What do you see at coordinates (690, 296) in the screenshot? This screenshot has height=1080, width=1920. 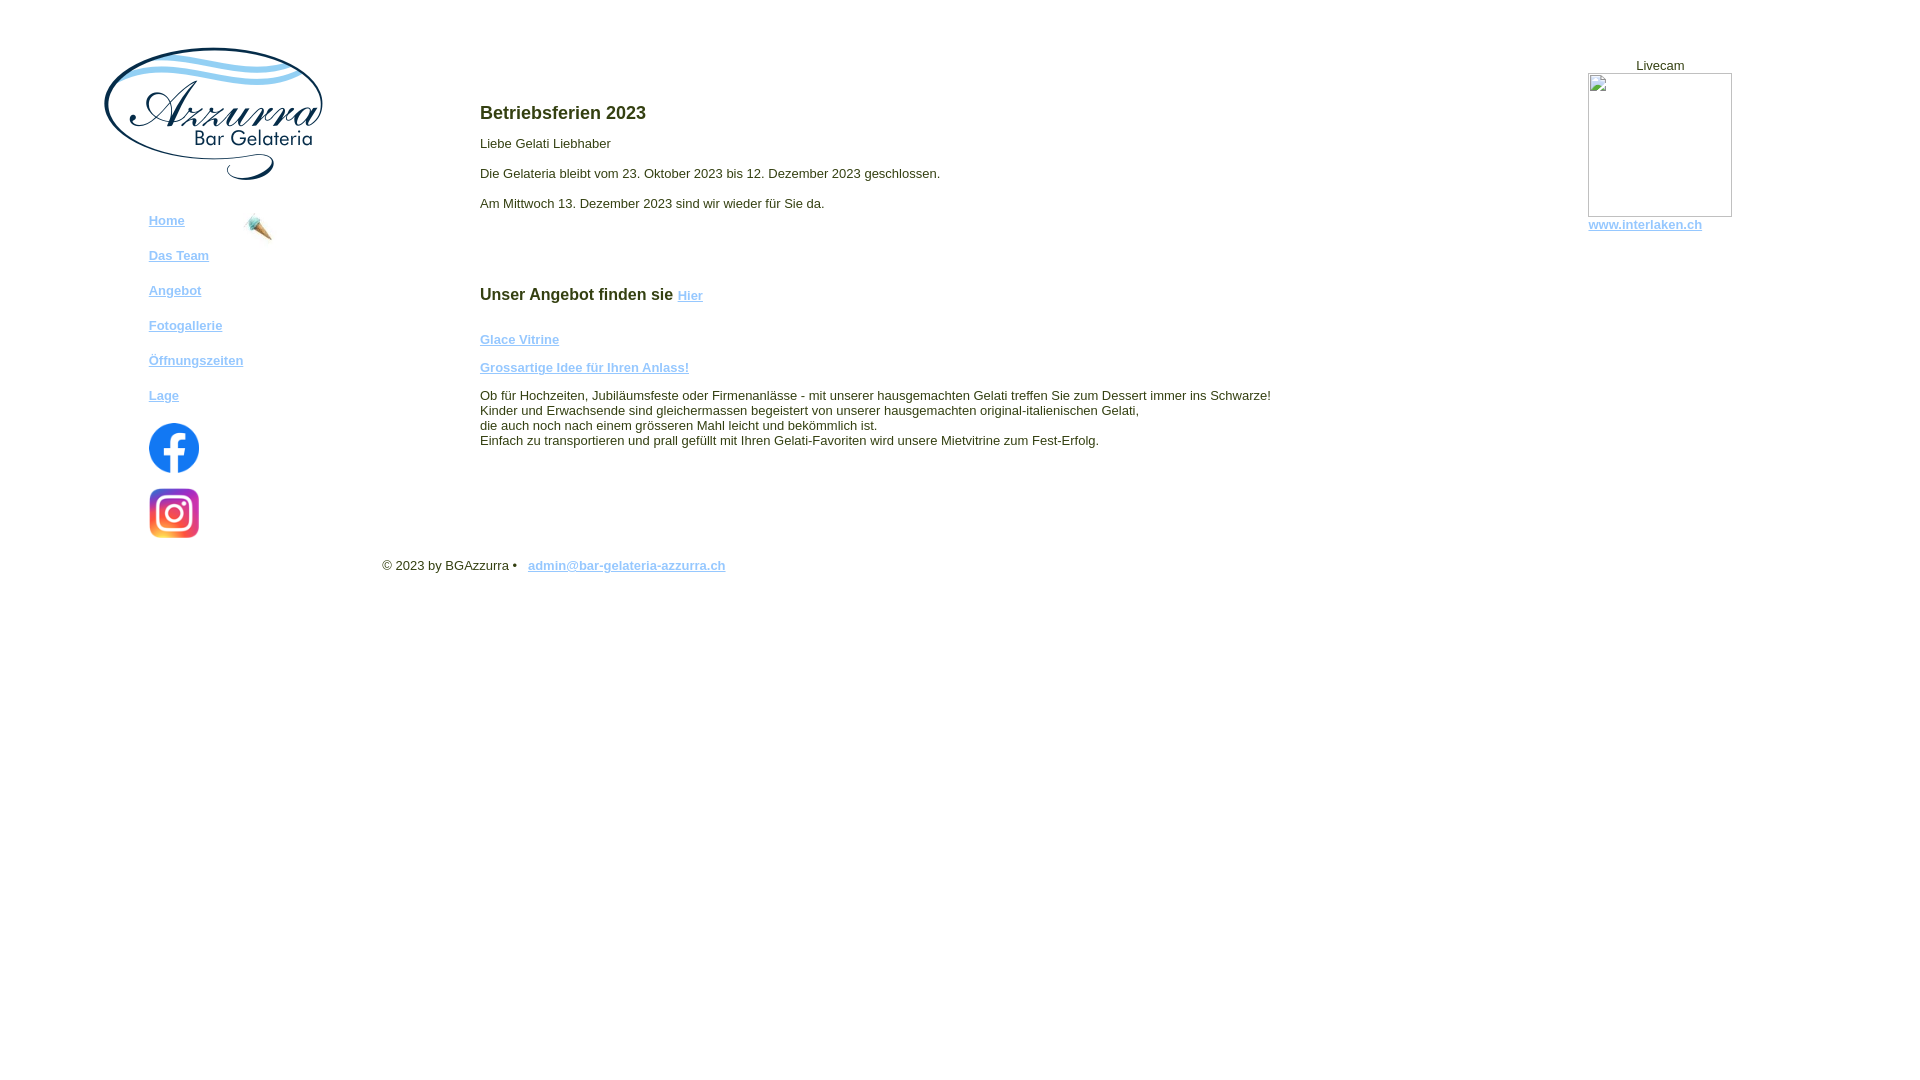 I see `Hier` at bounding box center [690, 296].